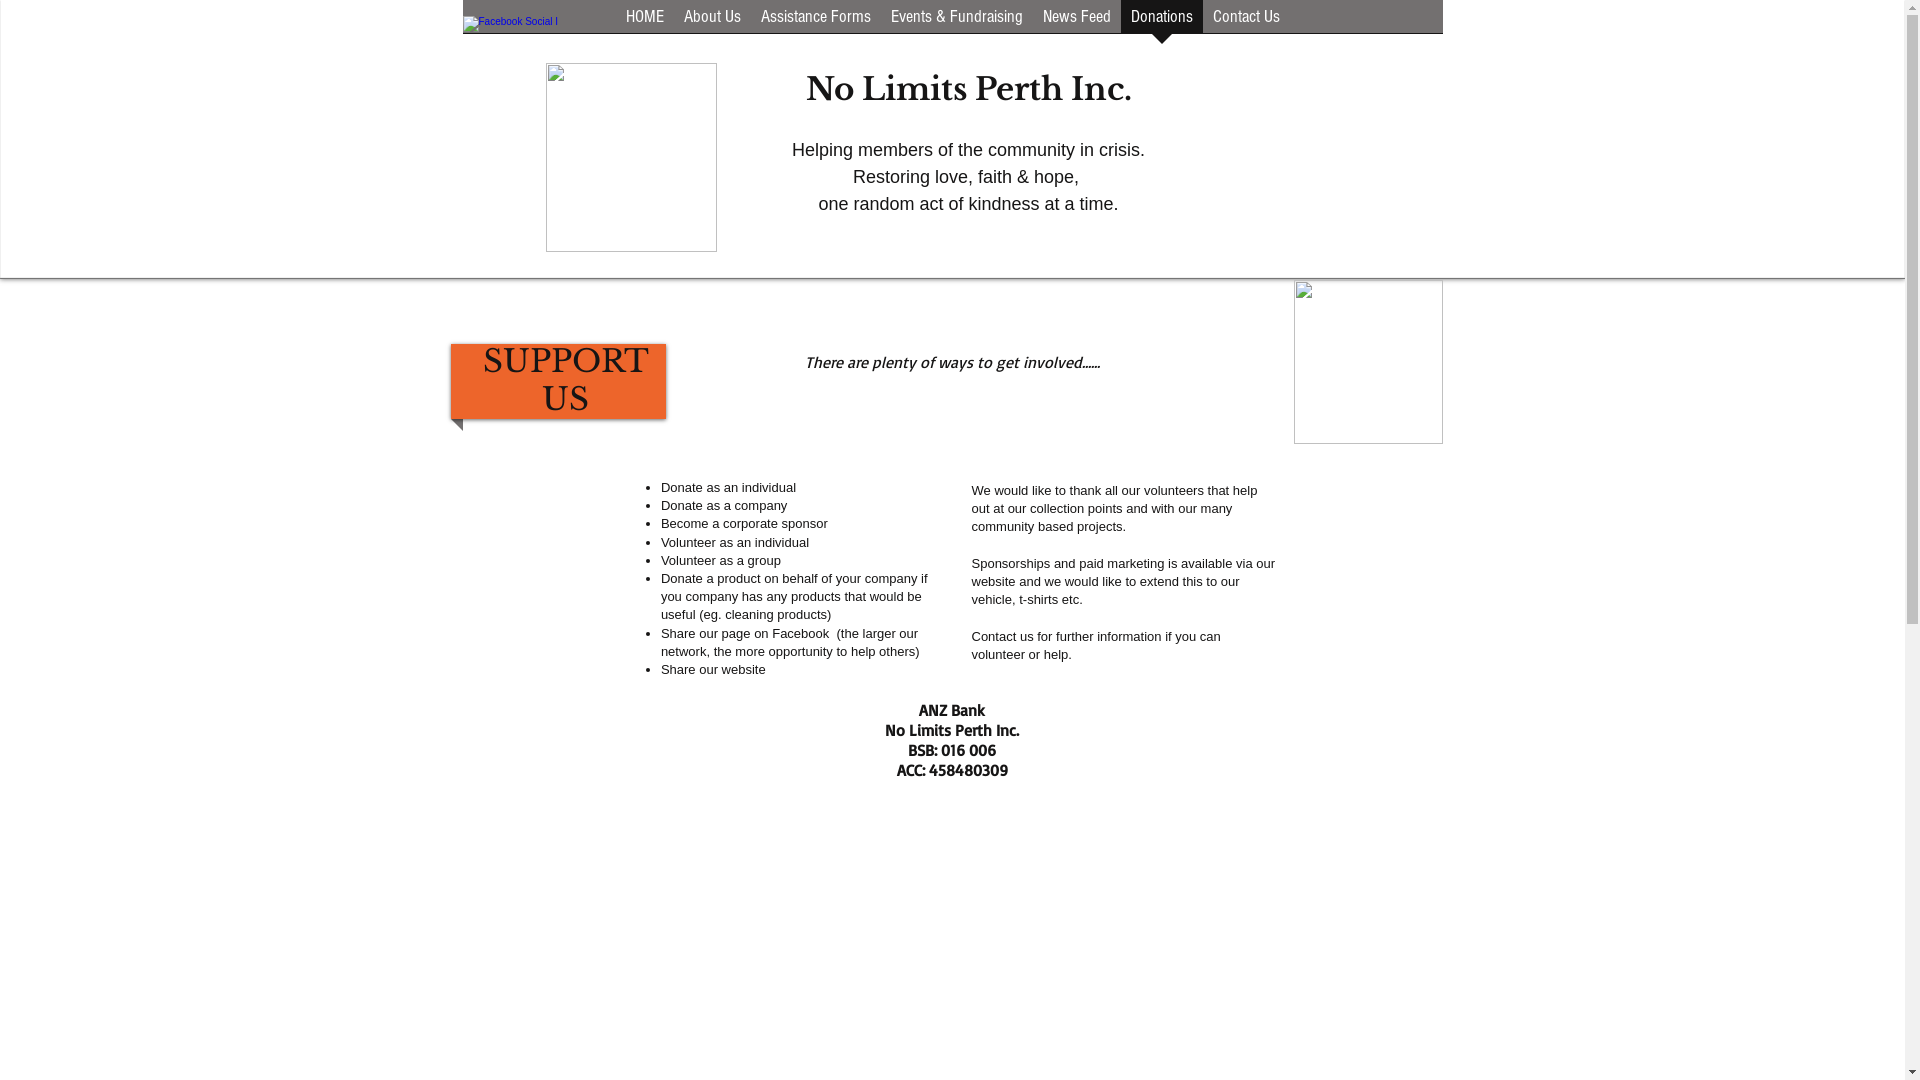 The image size is (1920, 1080). Describe the element at coordinates (1076, 23) in the screenshot. I see `News Feed` at that location.